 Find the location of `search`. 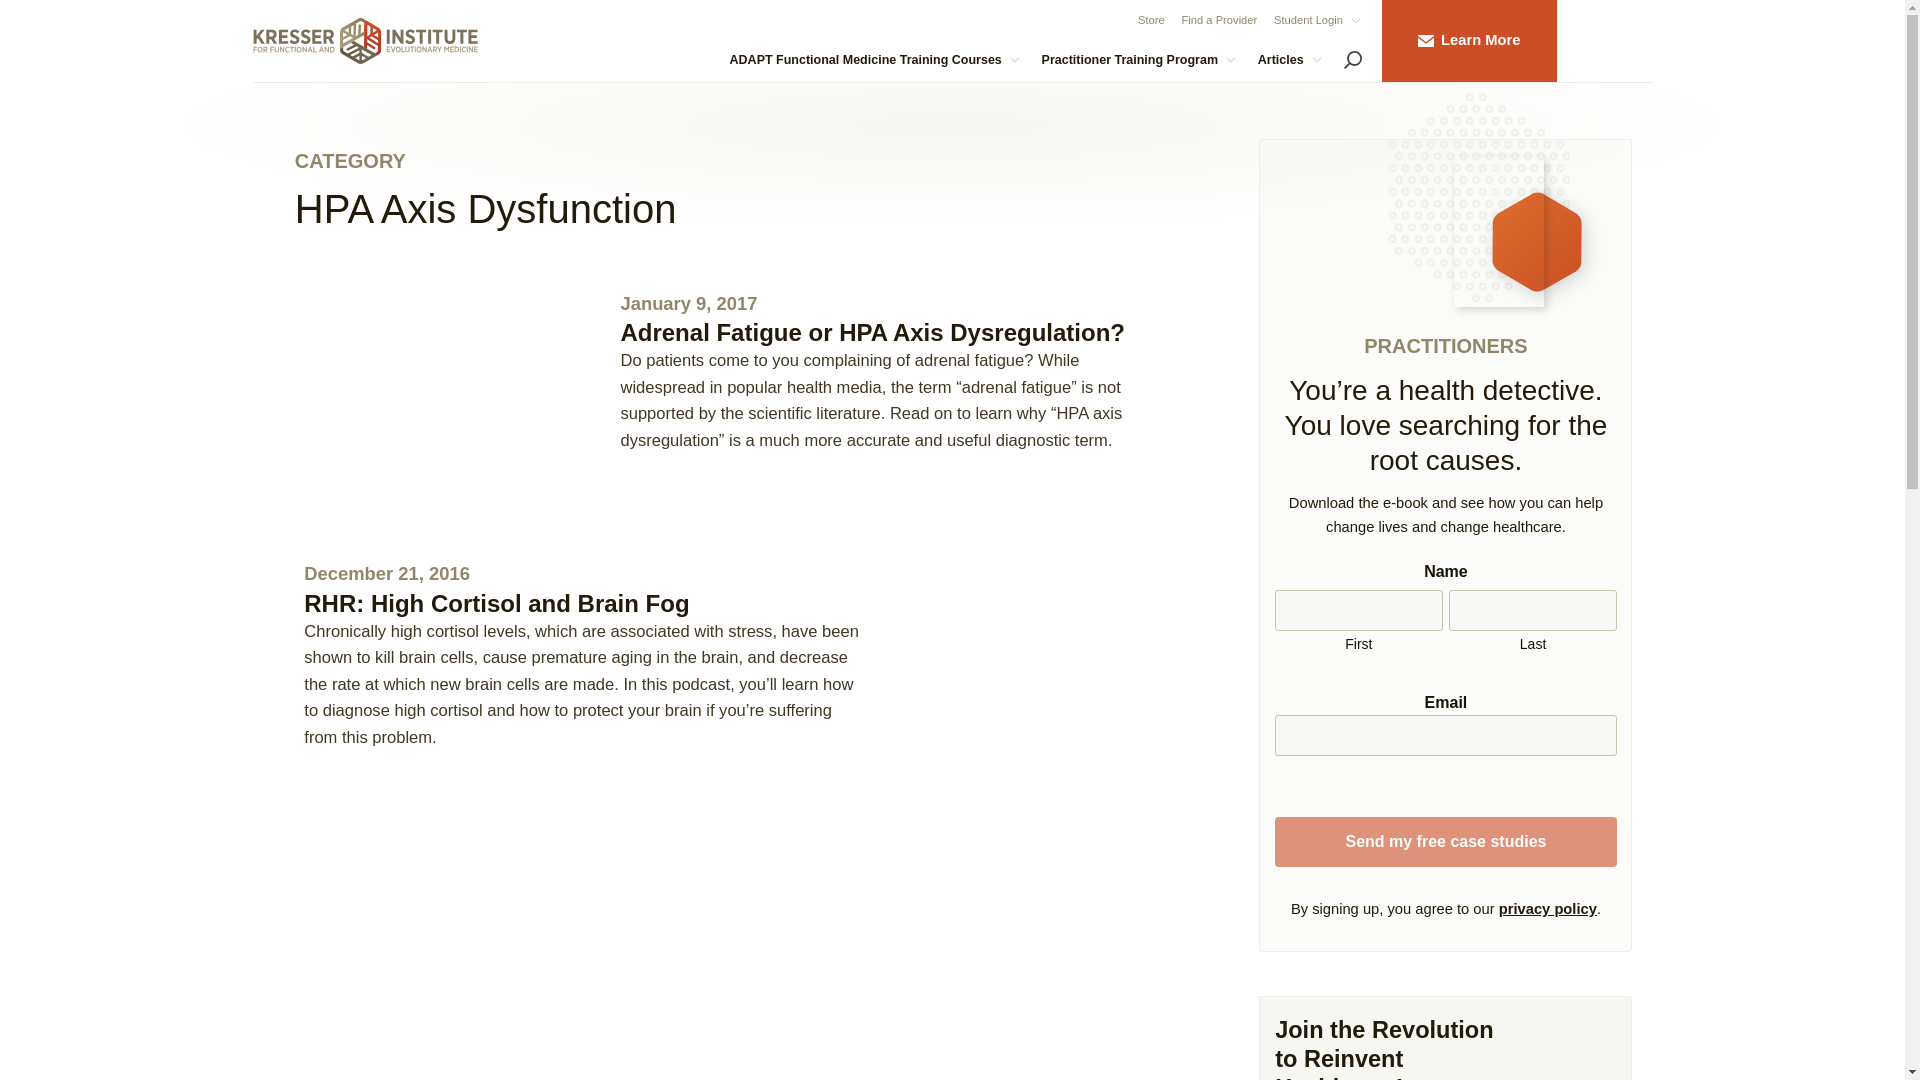

search is located at coordinates (1352, 58).